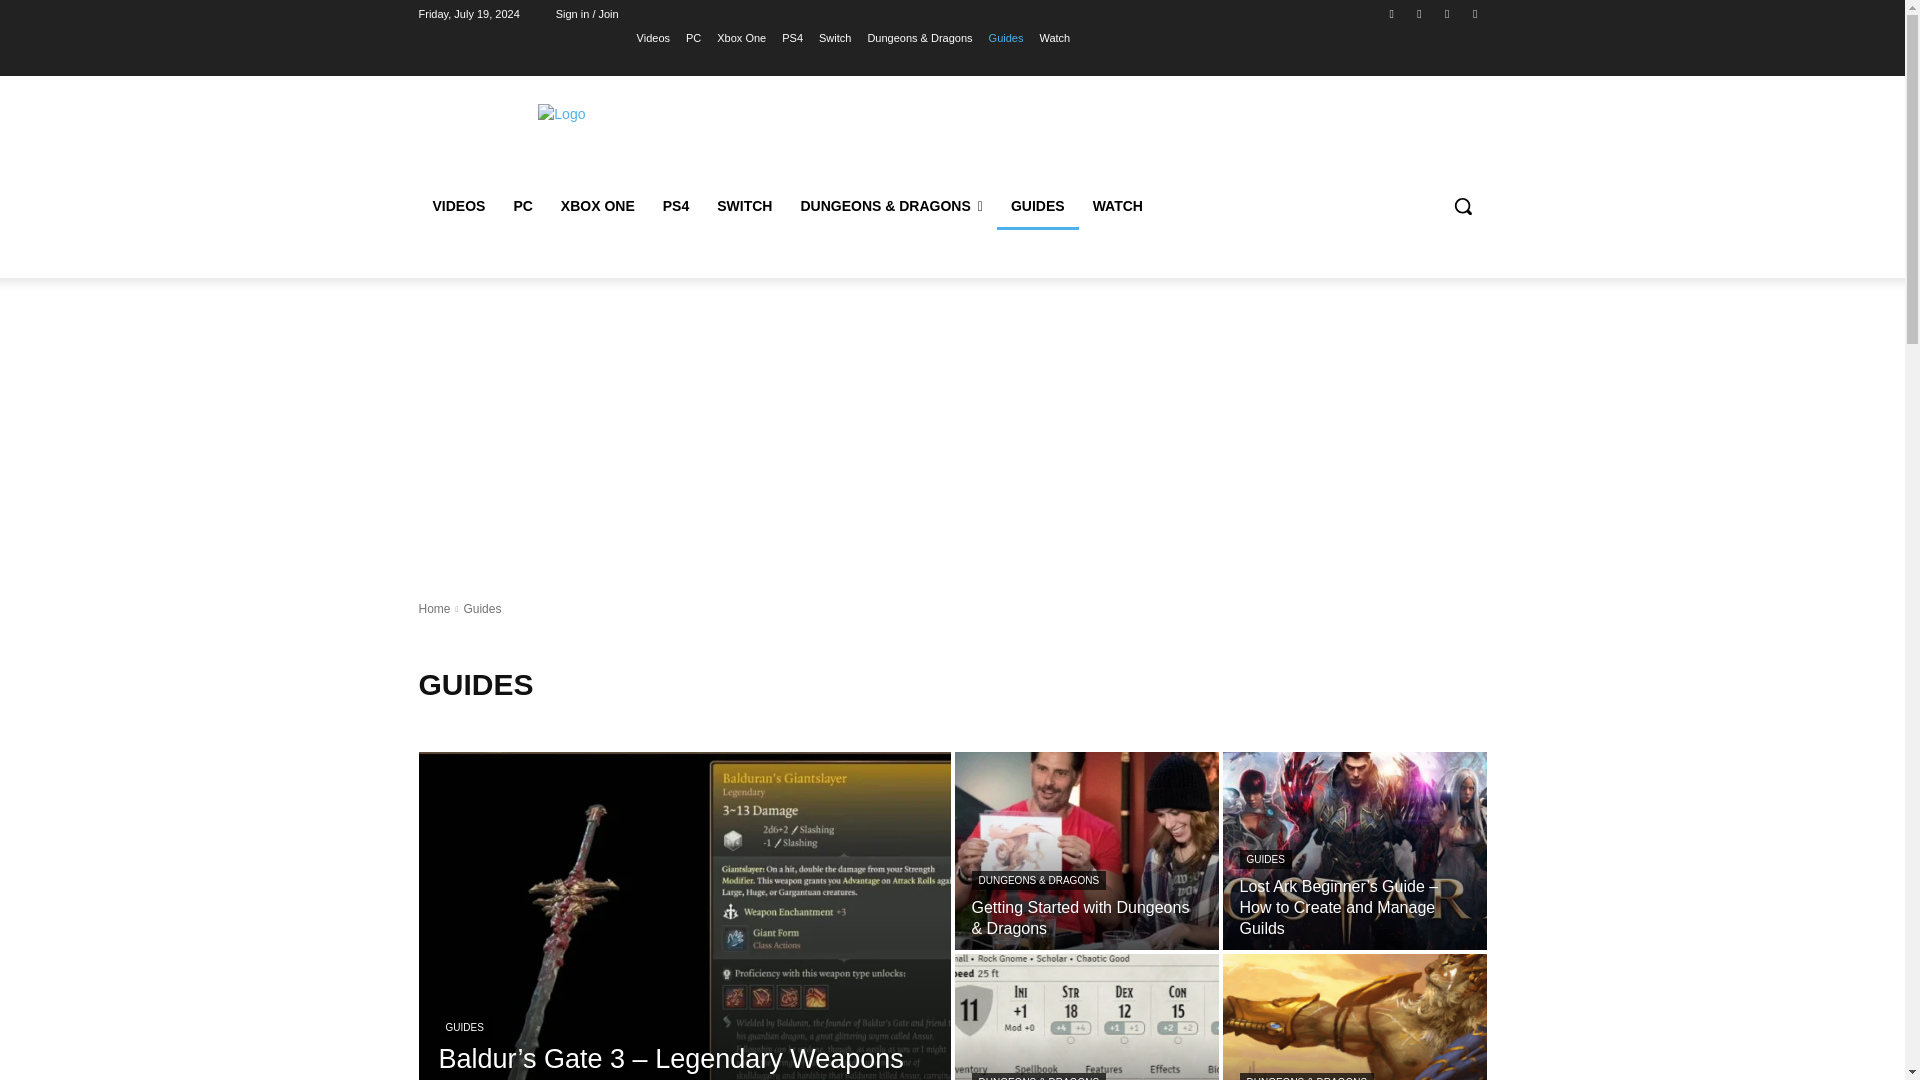  What do you see at coordinates (1418, 13) in the screenshot?
I see `Instagram` at bounding box center [1418, 13].